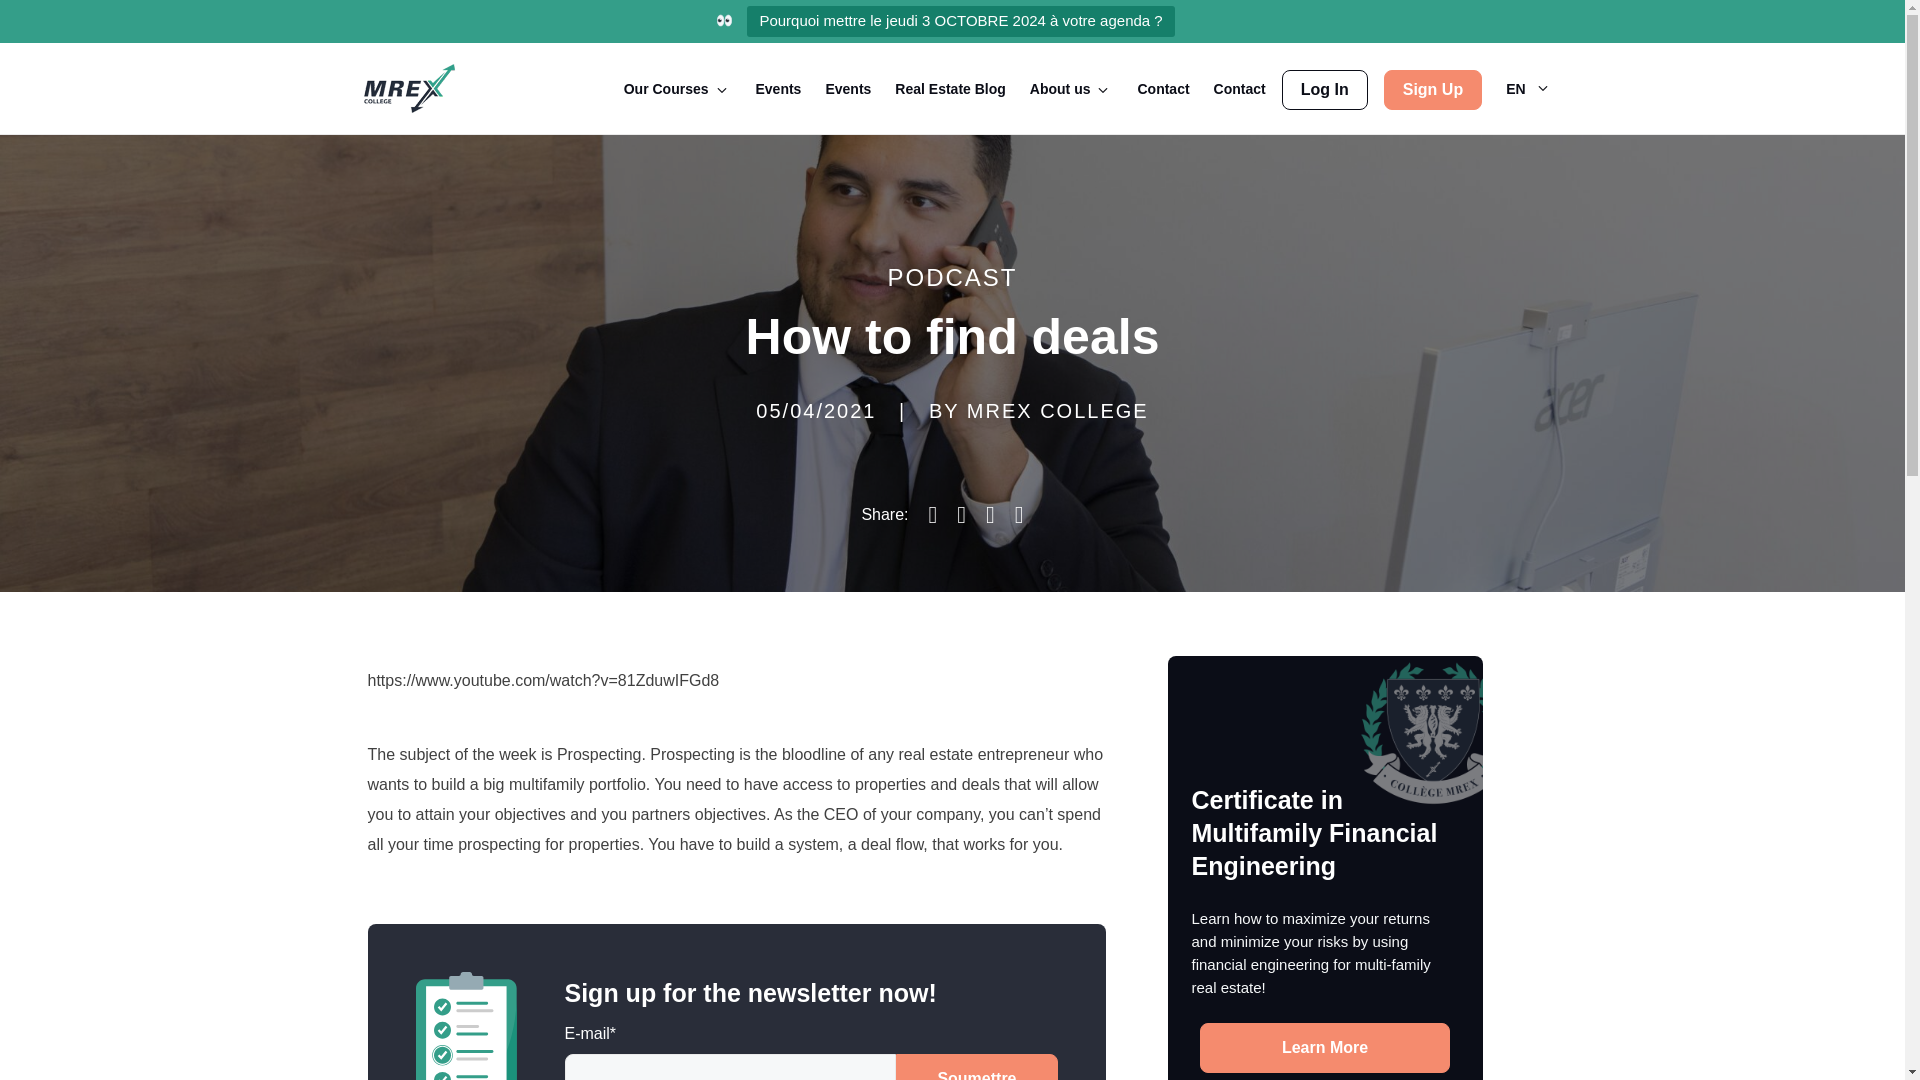 This screenshot has height=1080, width=1920. Describe the element at coordinates (779, 88) in the screenshot. I see `Events` at that location.